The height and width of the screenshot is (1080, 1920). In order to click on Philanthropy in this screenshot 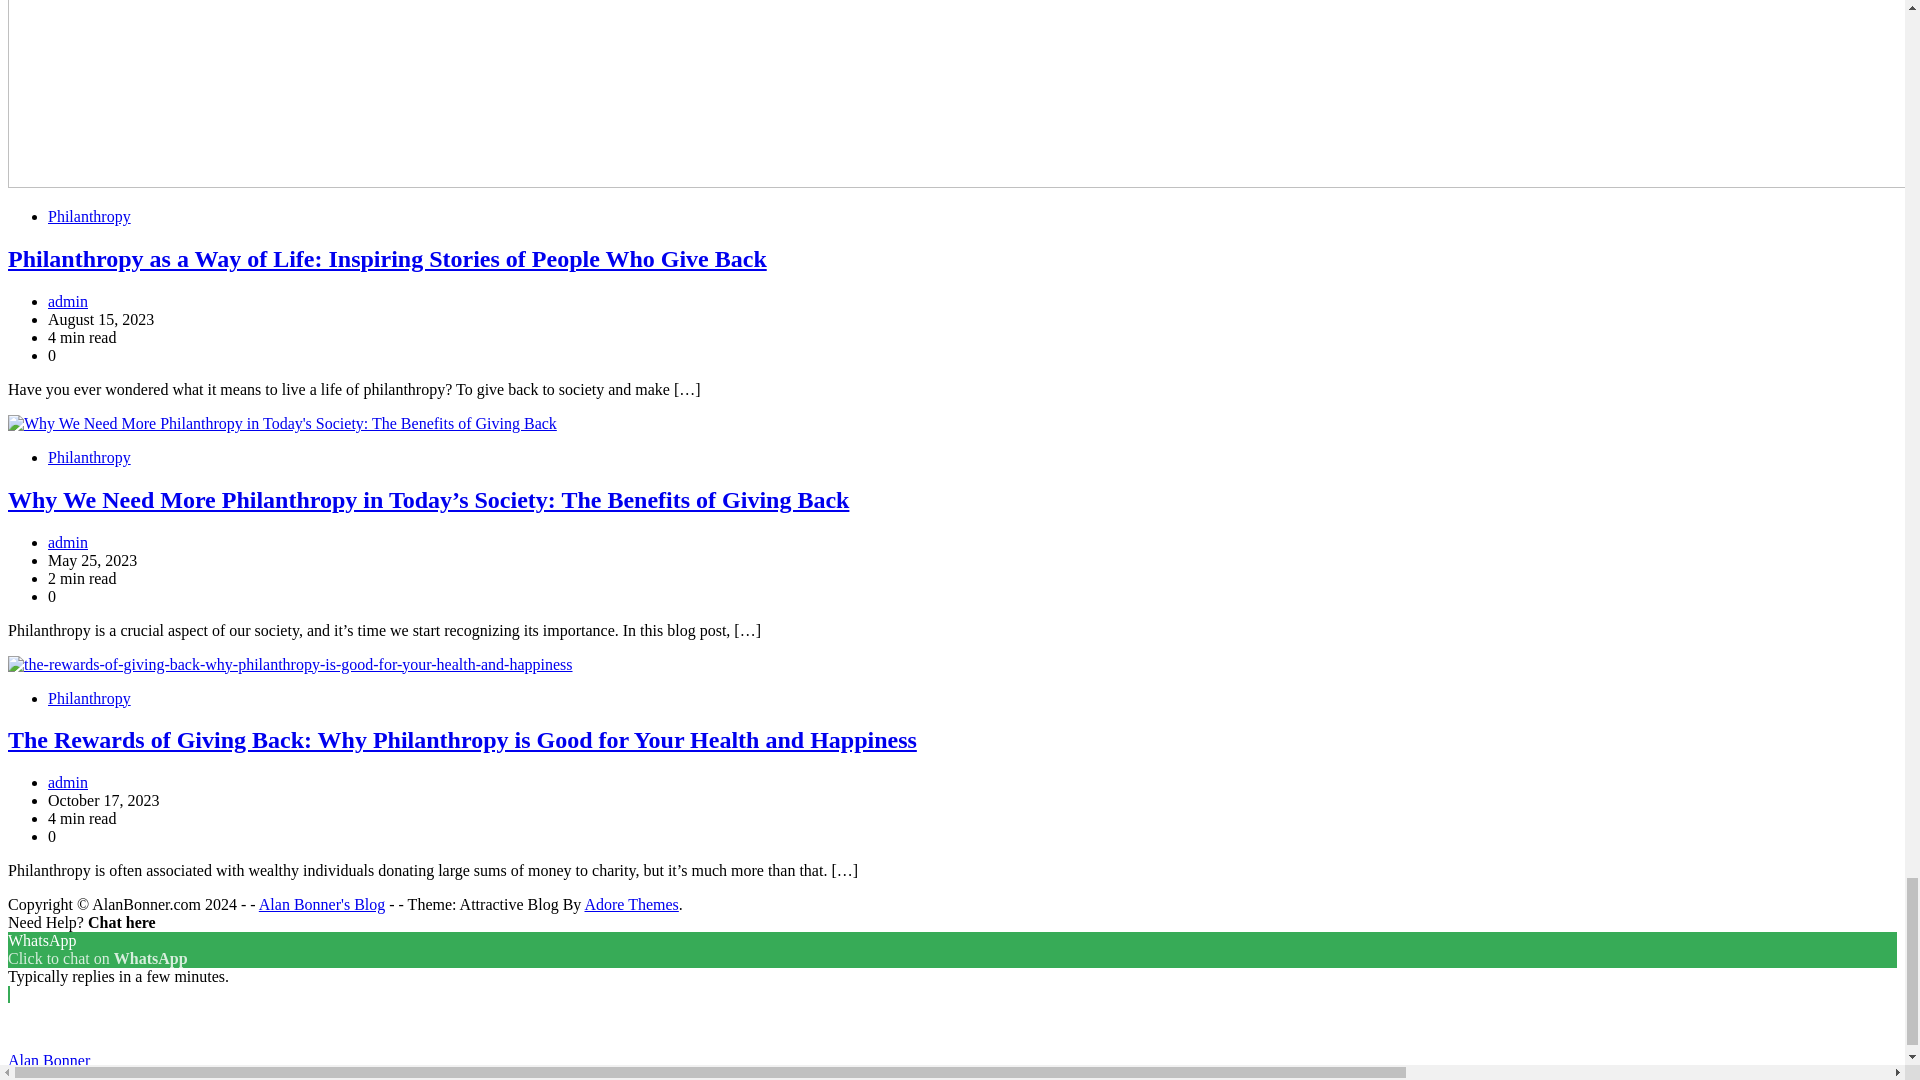, I will do `click(89, 216)`.